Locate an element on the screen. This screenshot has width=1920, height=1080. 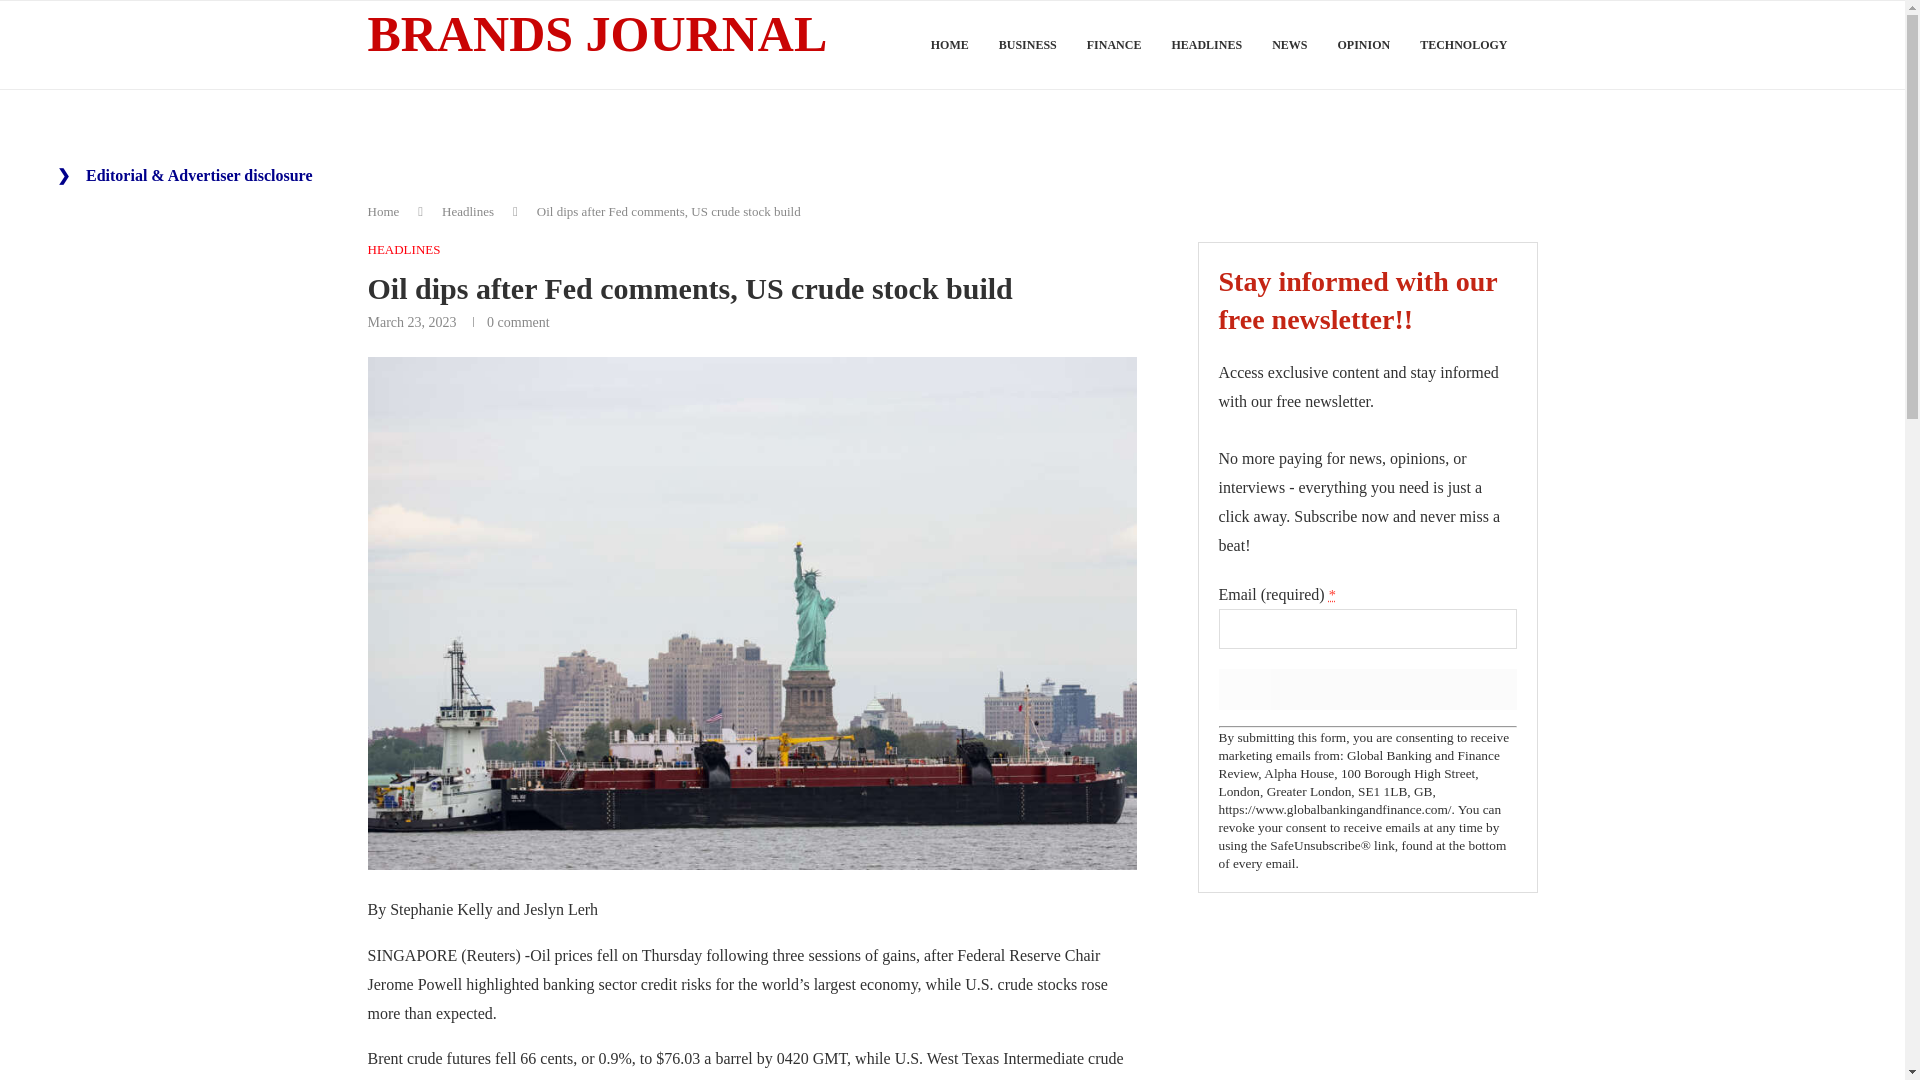
TECHNOLOGY is located at coordinates (1464, 45).